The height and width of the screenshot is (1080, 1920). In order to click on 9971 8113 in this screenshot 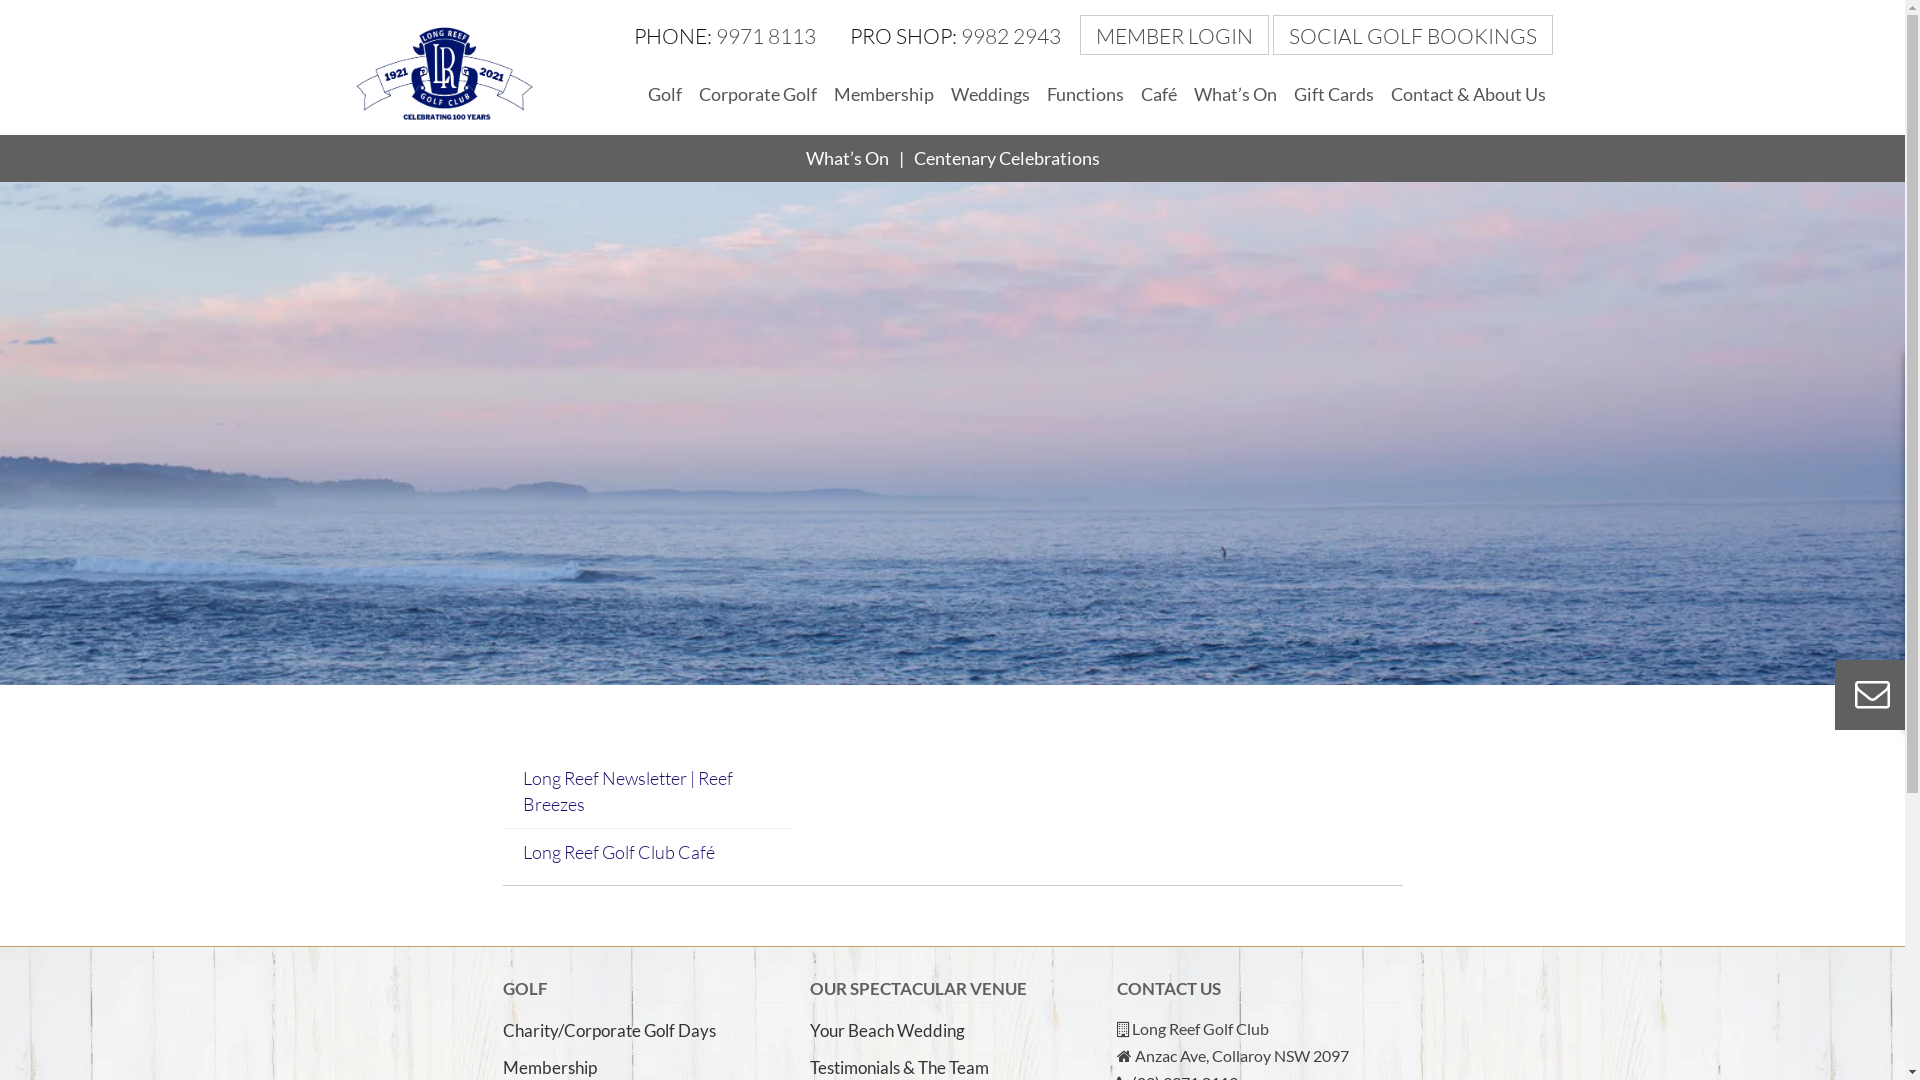, I will do `click(766, 36)`.